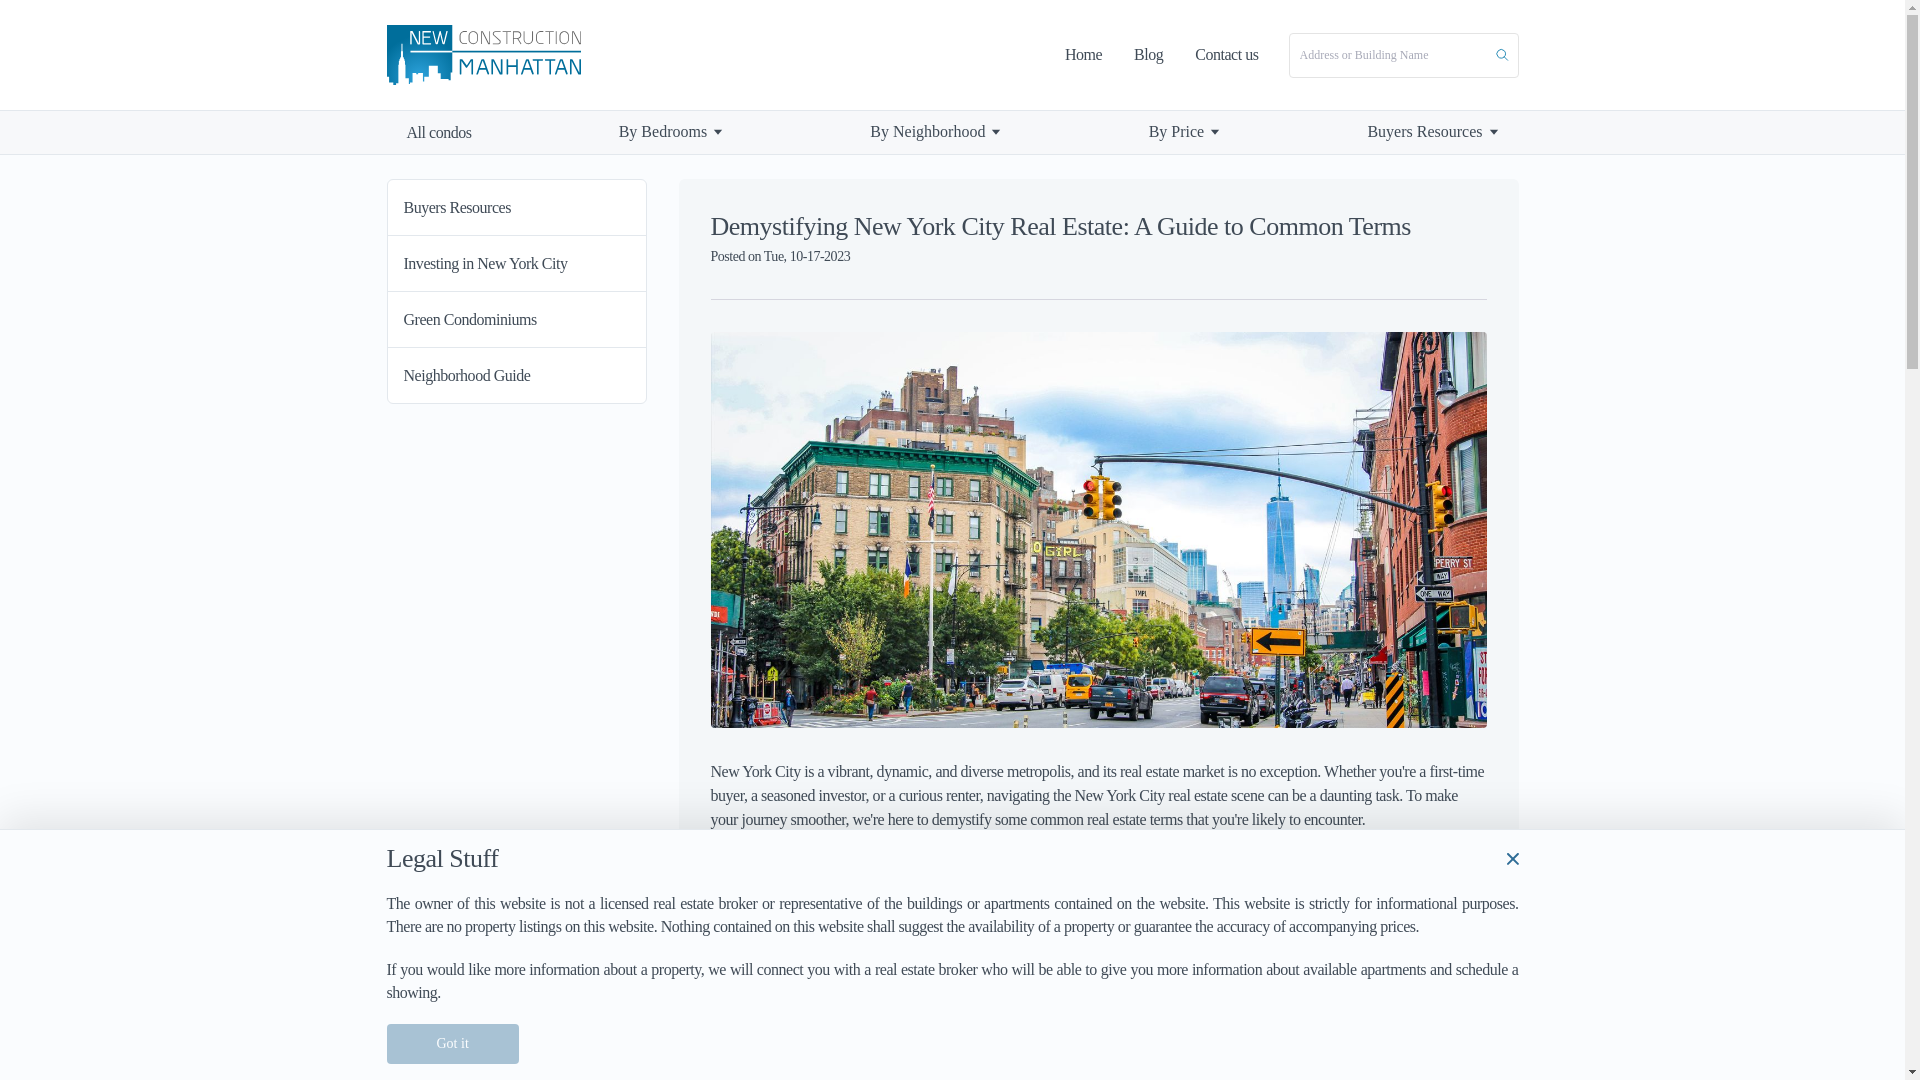 This screenshot has width=1920, height=1080. I want to click on By Neighborhood, so click(936, 132).